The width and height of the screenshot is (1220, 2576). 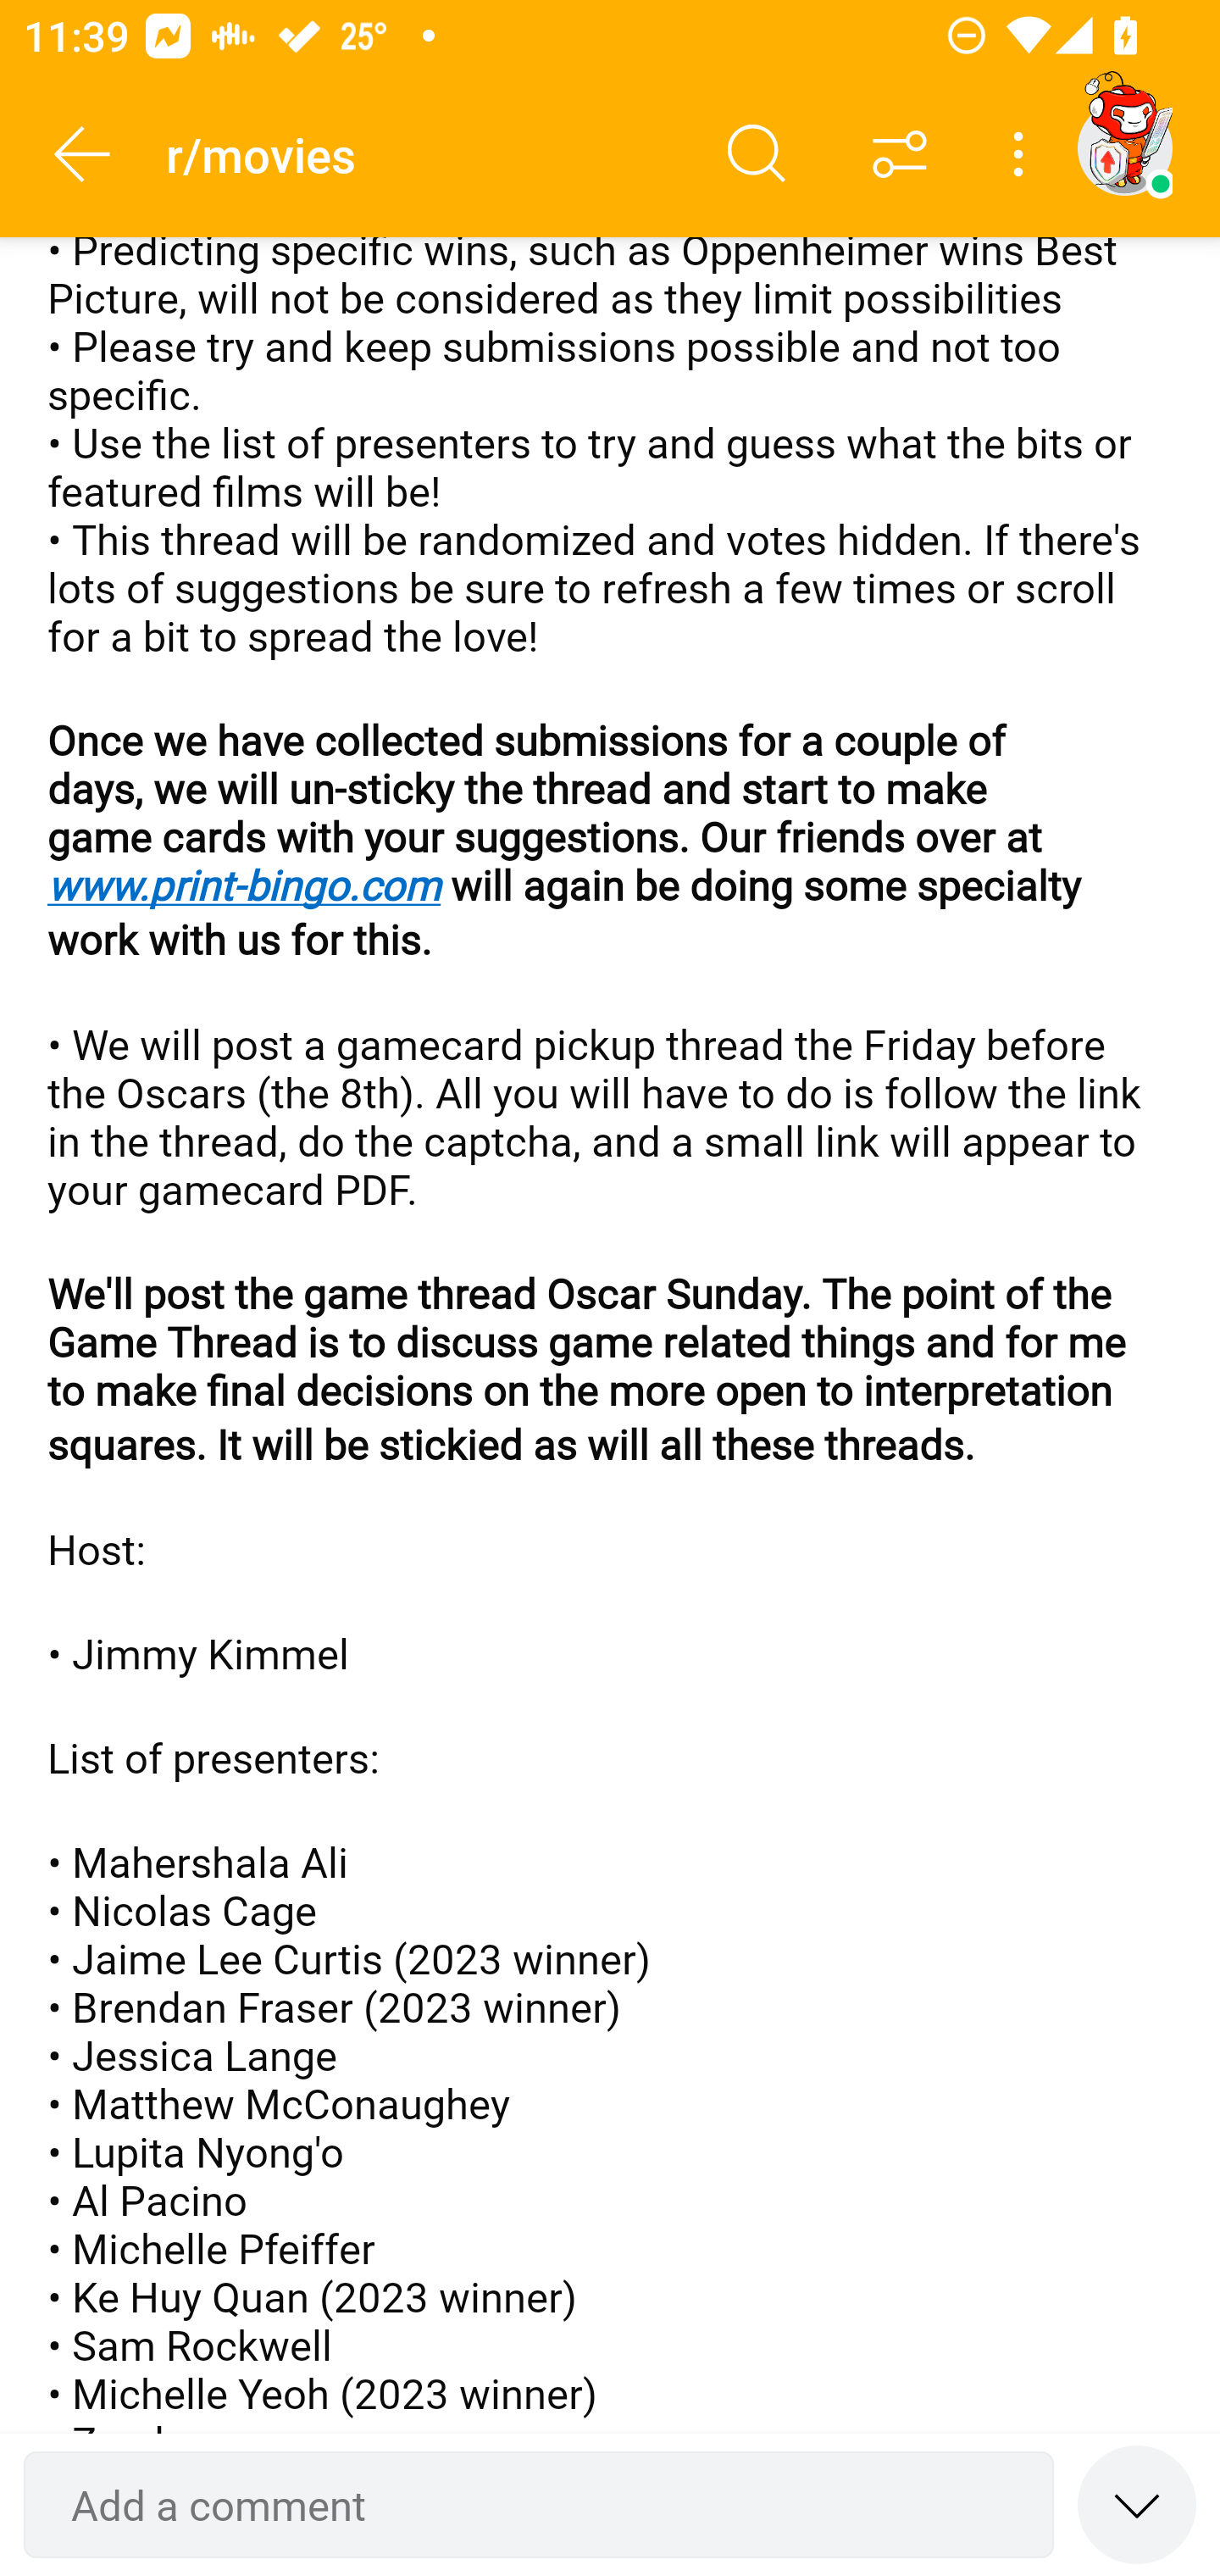 What do you see at coordinates (83, 154) in the screenshot?
I see `Back` at bounding box center [83, 154].